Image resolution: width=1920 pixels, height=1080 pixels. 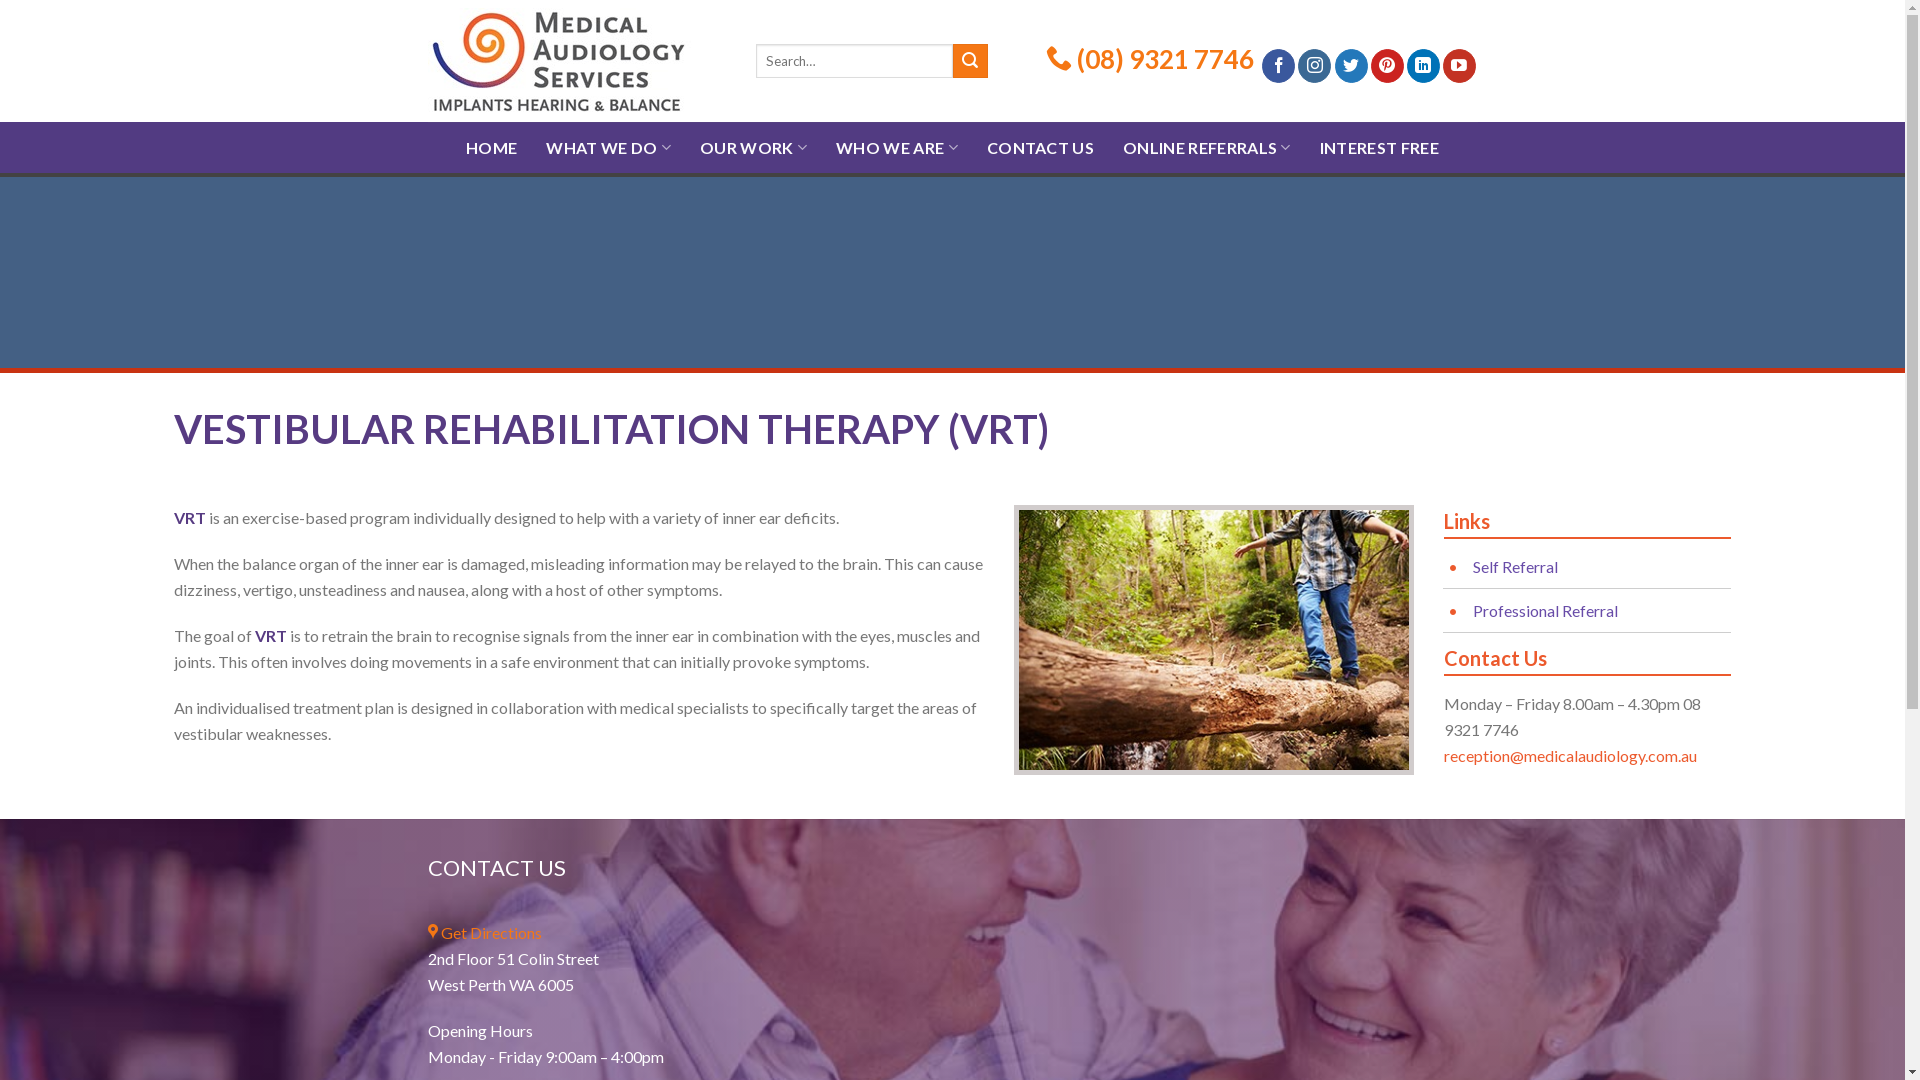 What do you see at coordinates (1380, 148) in the screenshot?
I see `INTEREST FREE` at bounding box center [1380, 148].